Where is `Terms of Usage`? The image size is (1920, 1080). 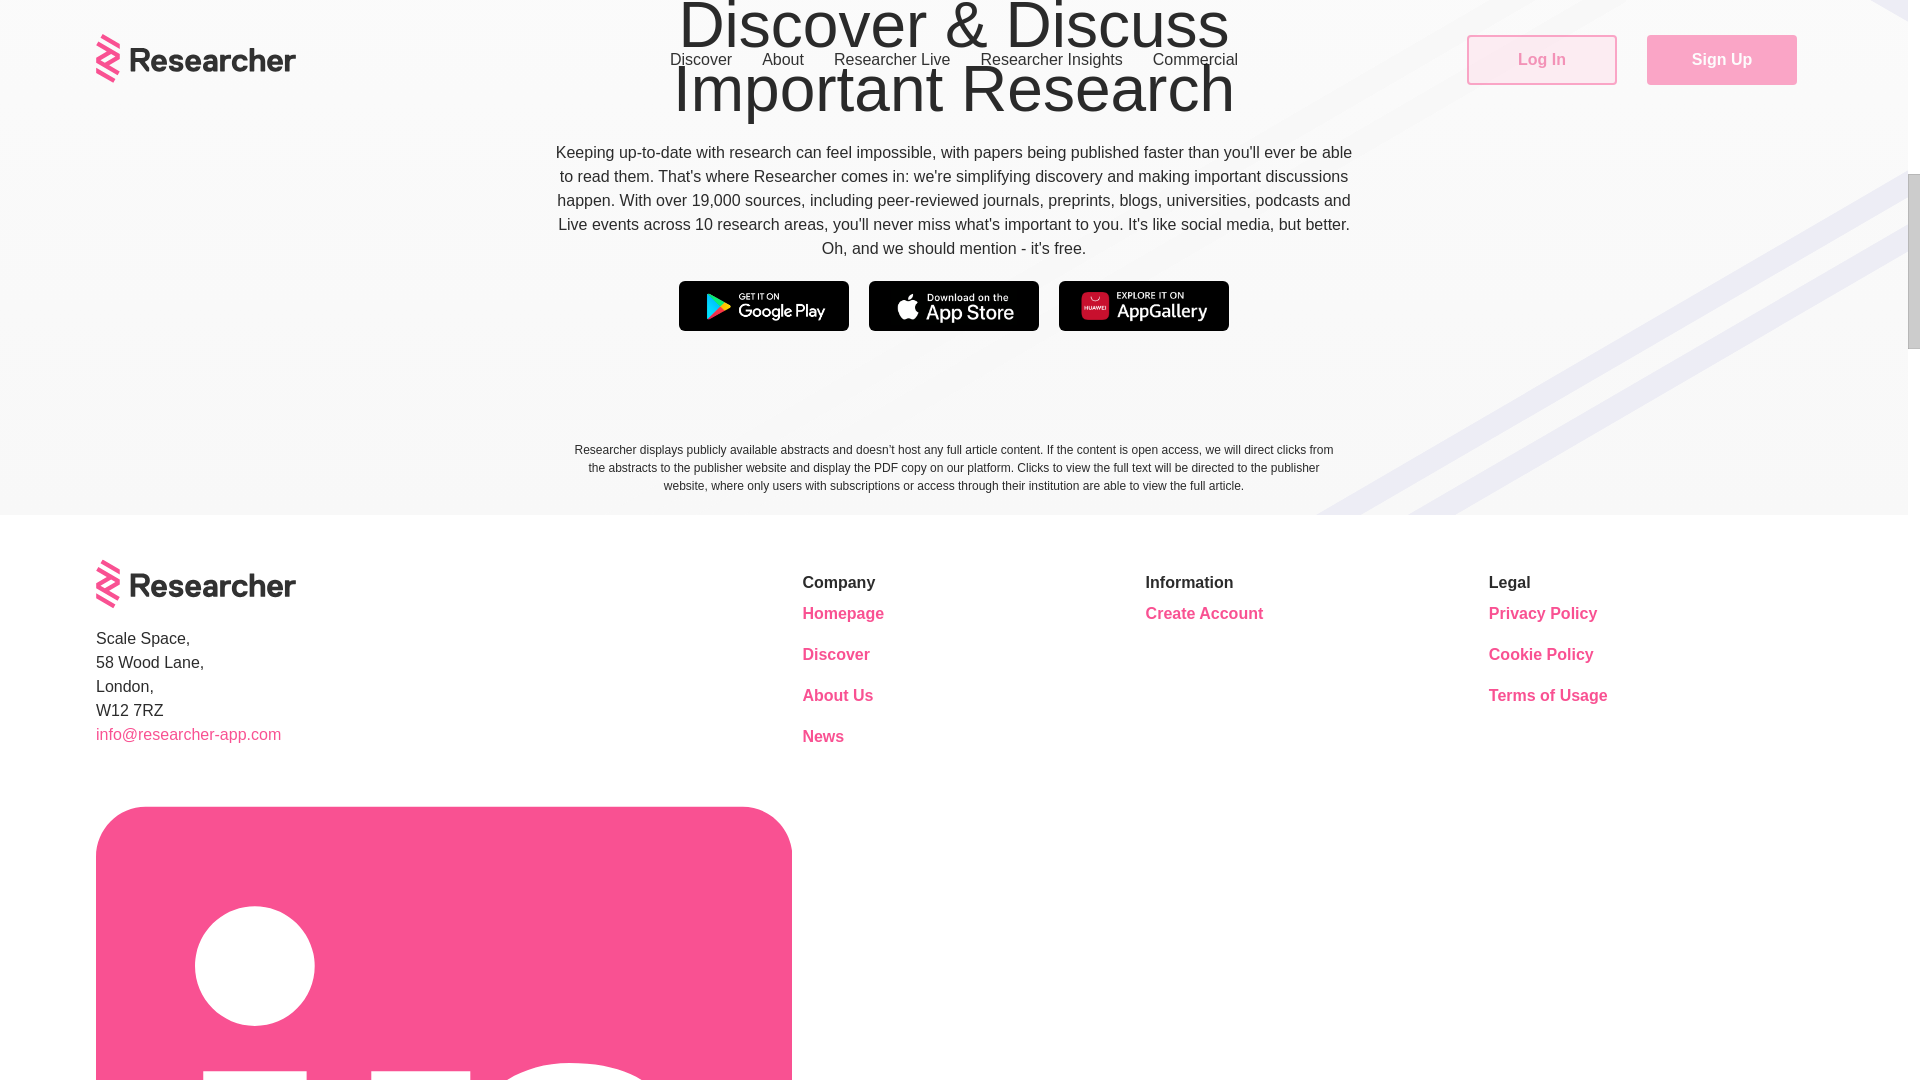
Terms of Usage is located at coordinates (1548, 696).